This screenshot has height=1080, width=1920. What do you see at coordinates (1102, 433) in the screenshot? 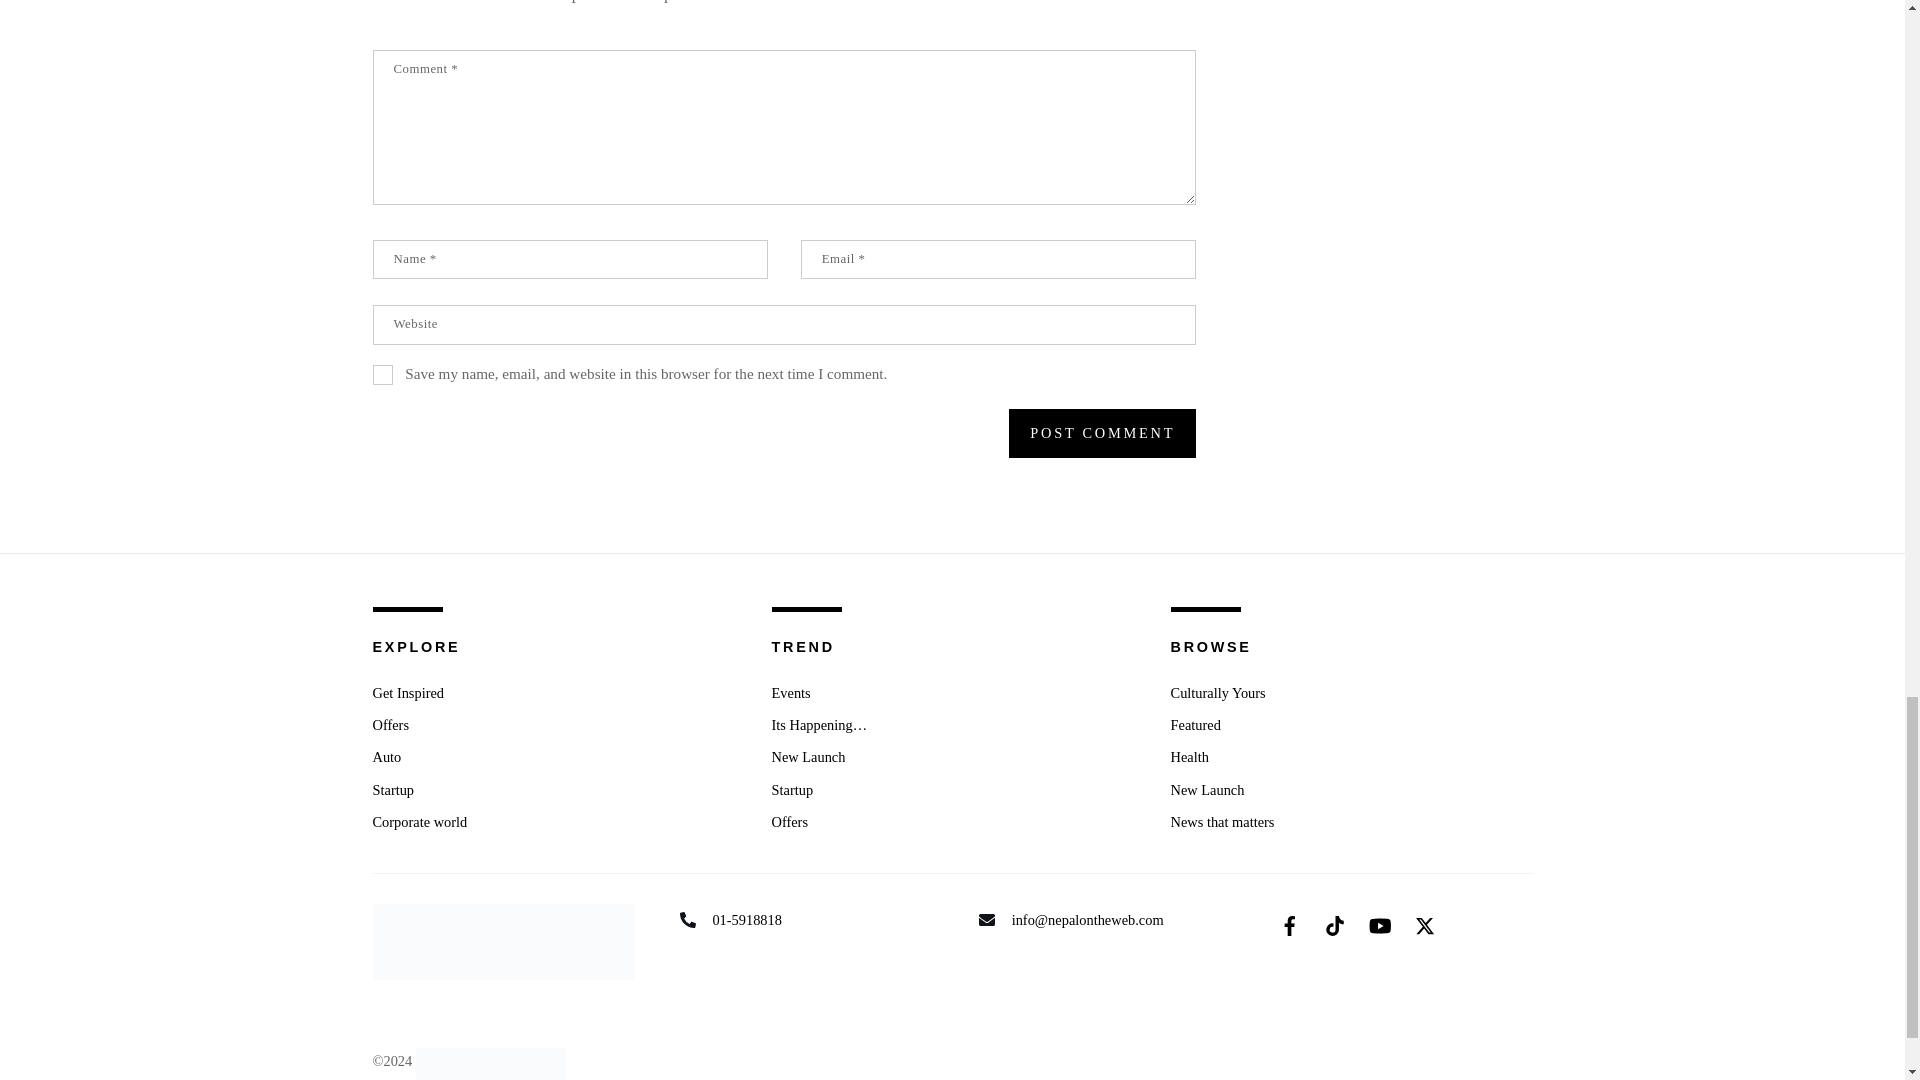
I see `Post Comment` at bounding box center [1102, 433].